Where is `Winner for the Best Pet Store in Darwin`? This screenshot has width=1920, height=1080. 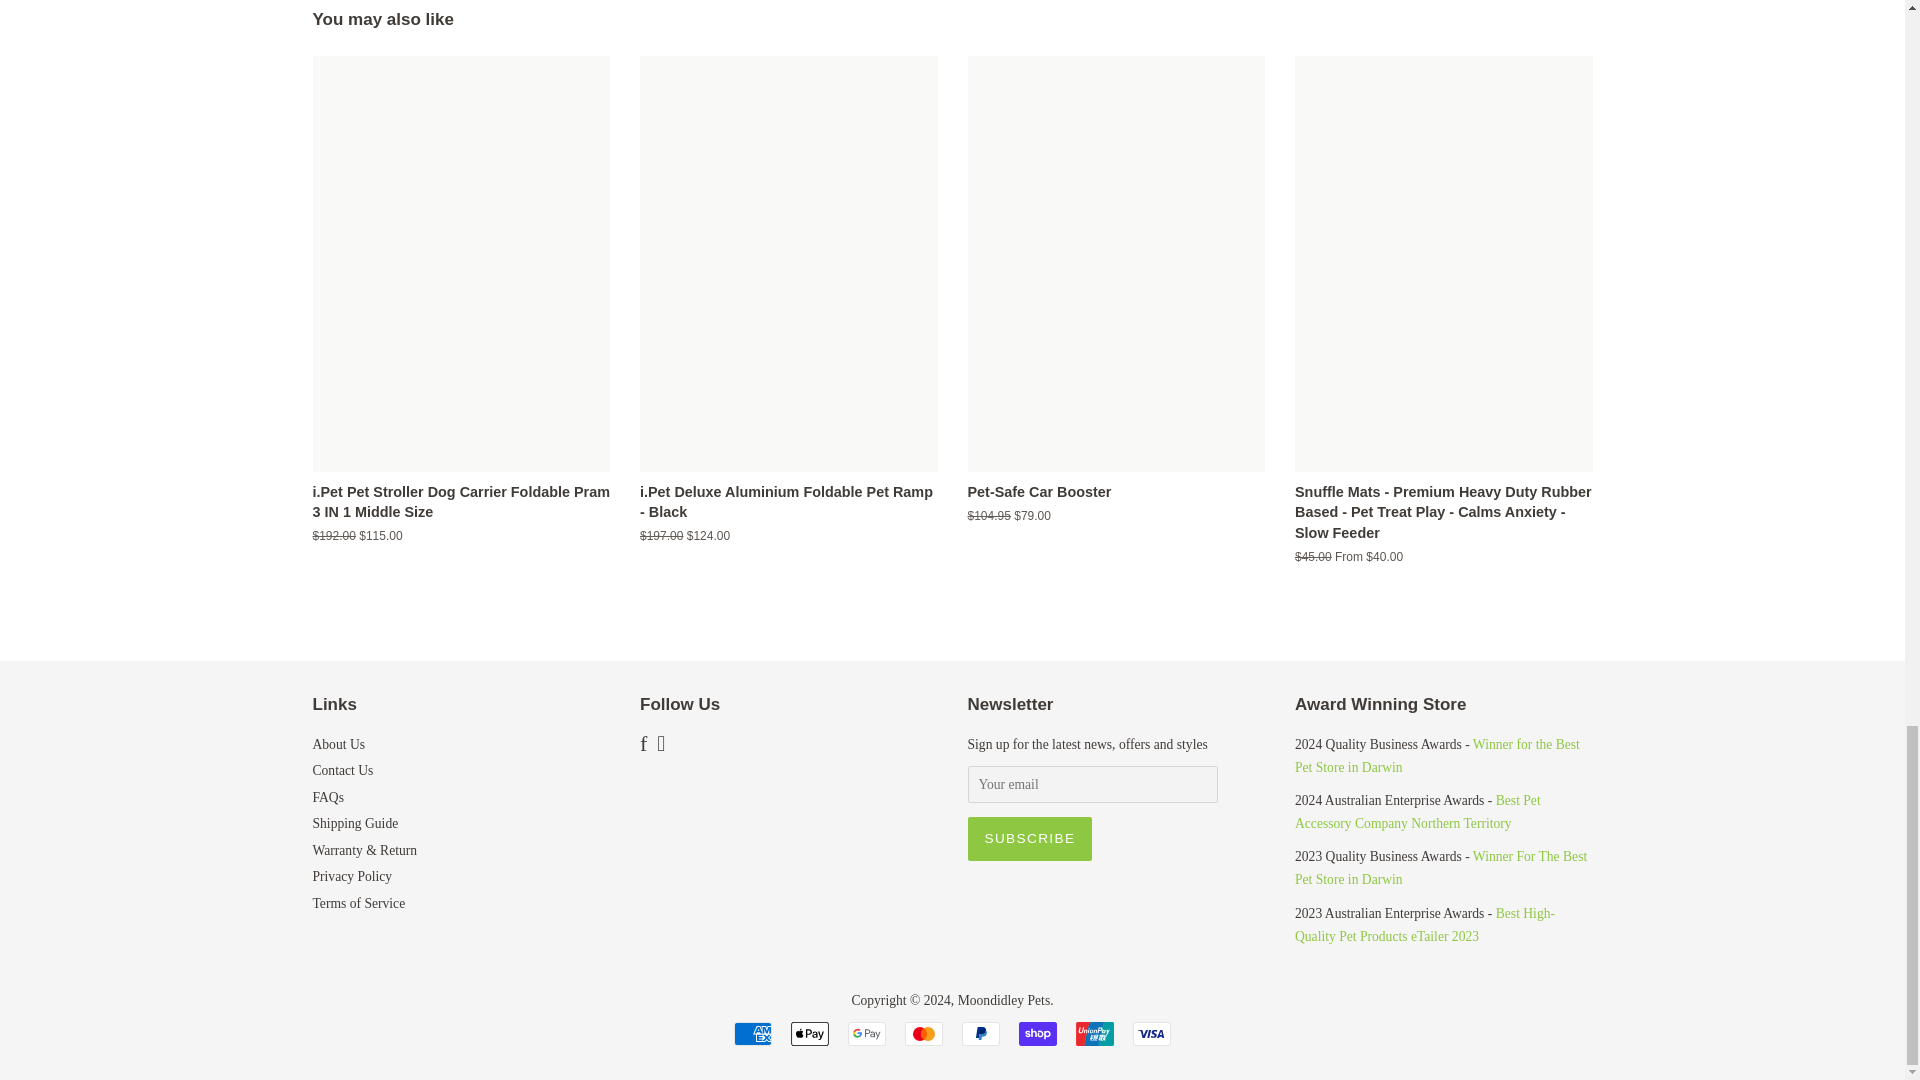
Winner for the Best Pet Store in Darwin is located at coordinates (1437, 756).